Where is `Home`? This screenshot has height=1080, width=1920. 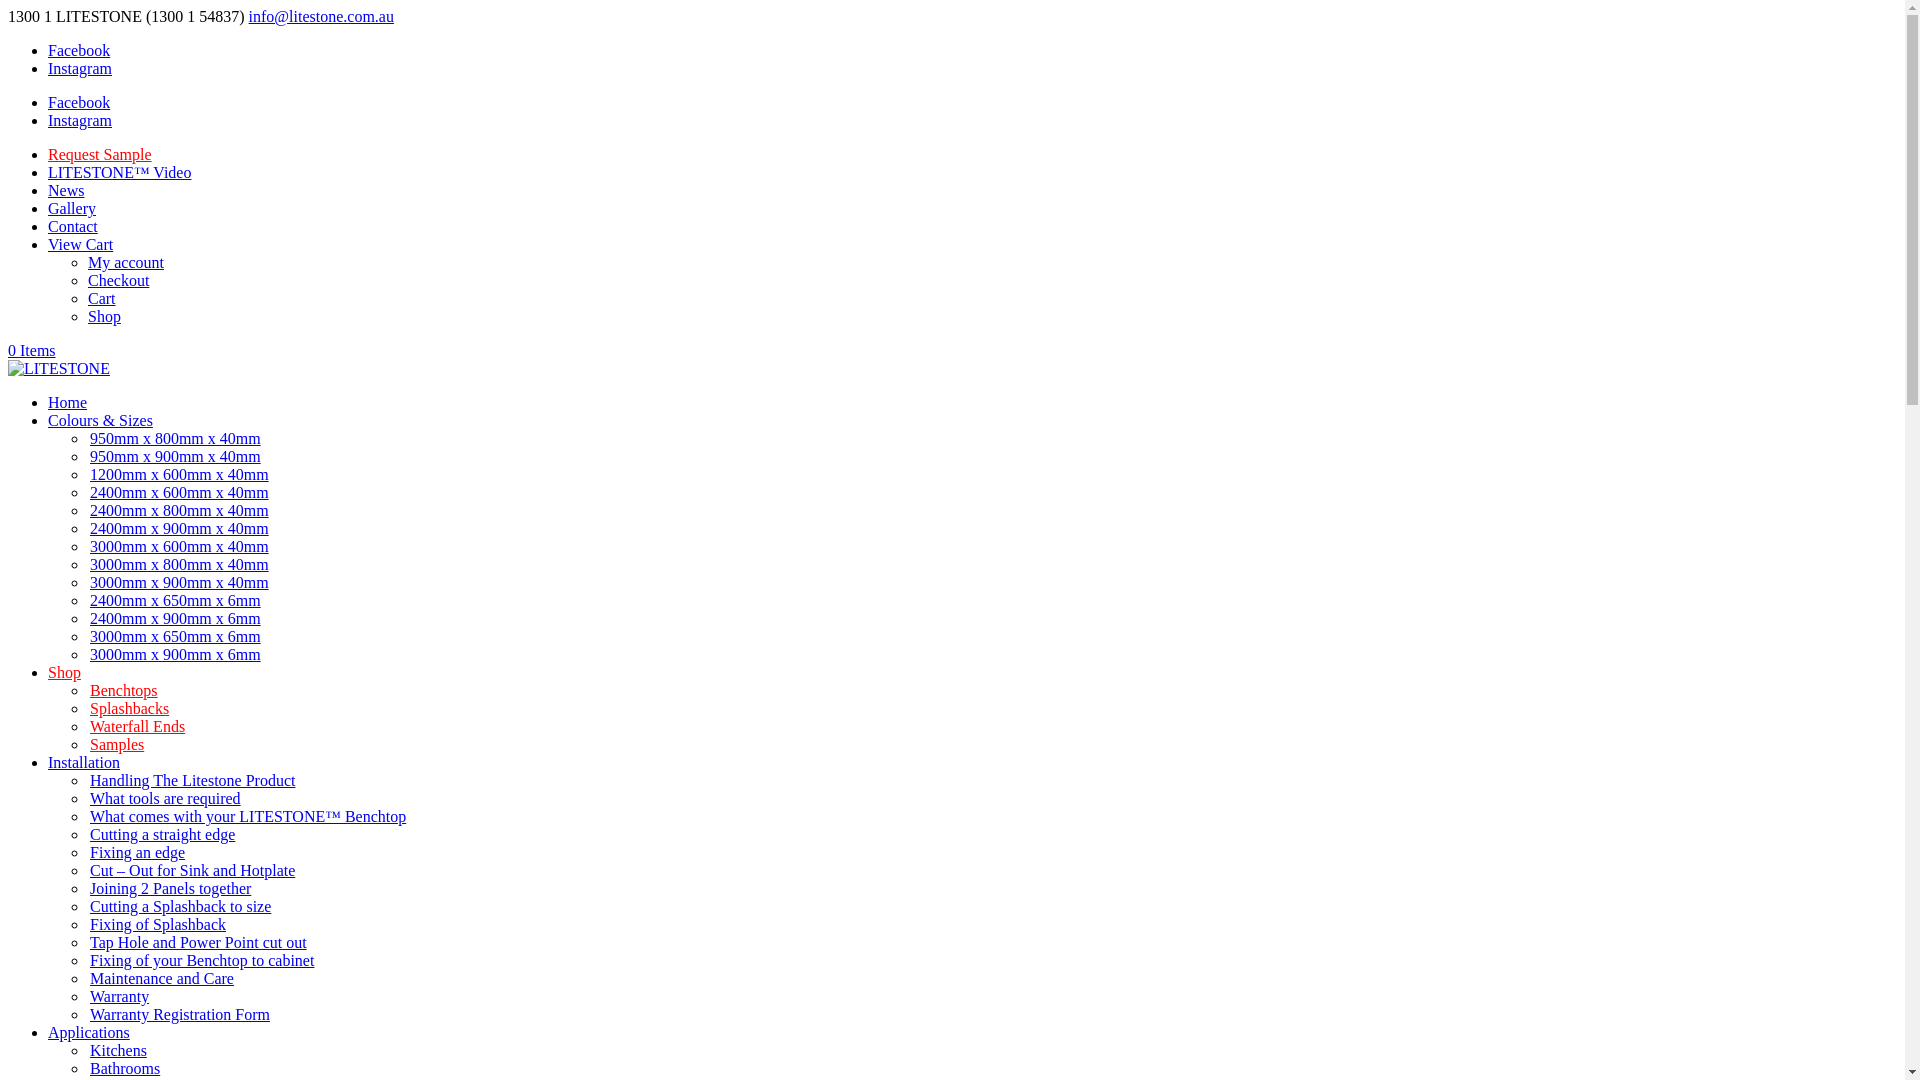
Home is located at coordinates (68, 402).